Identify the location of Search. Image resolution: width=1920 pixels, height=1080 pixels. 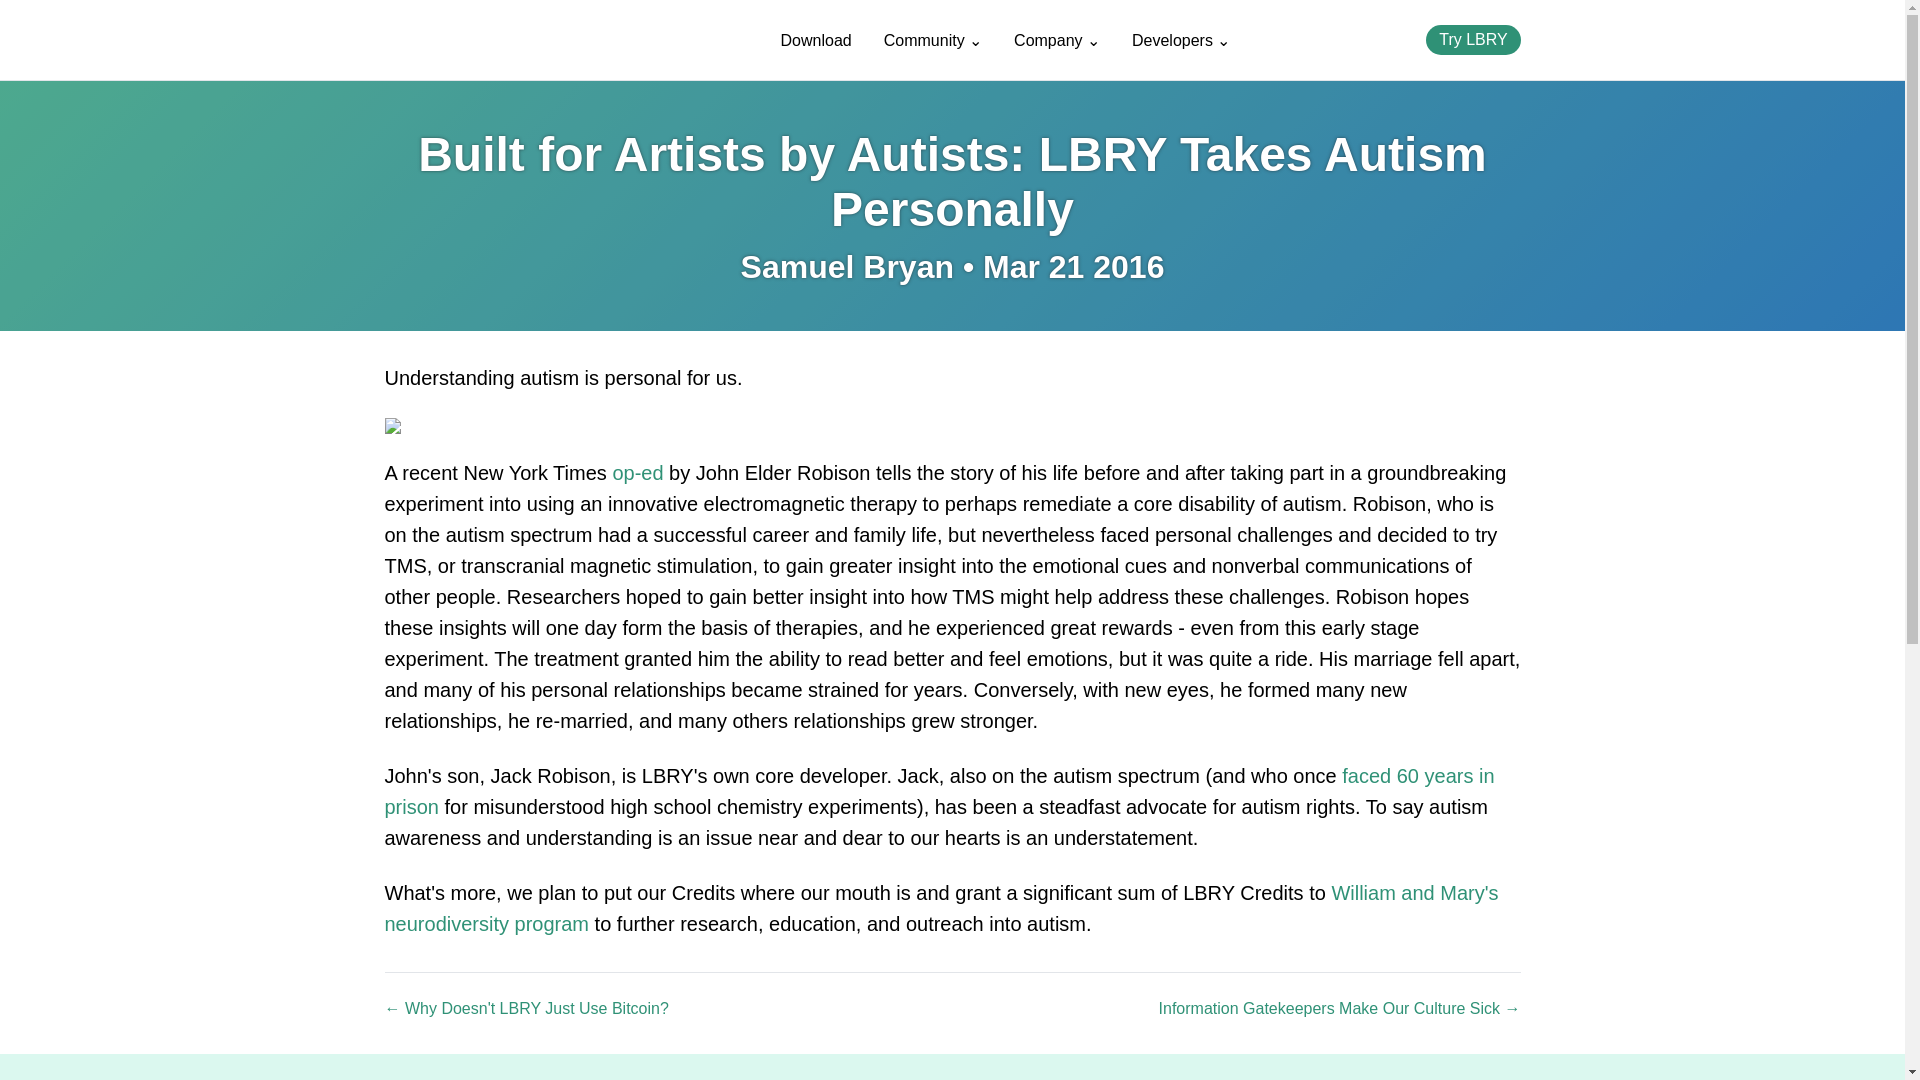
(1394, 40).